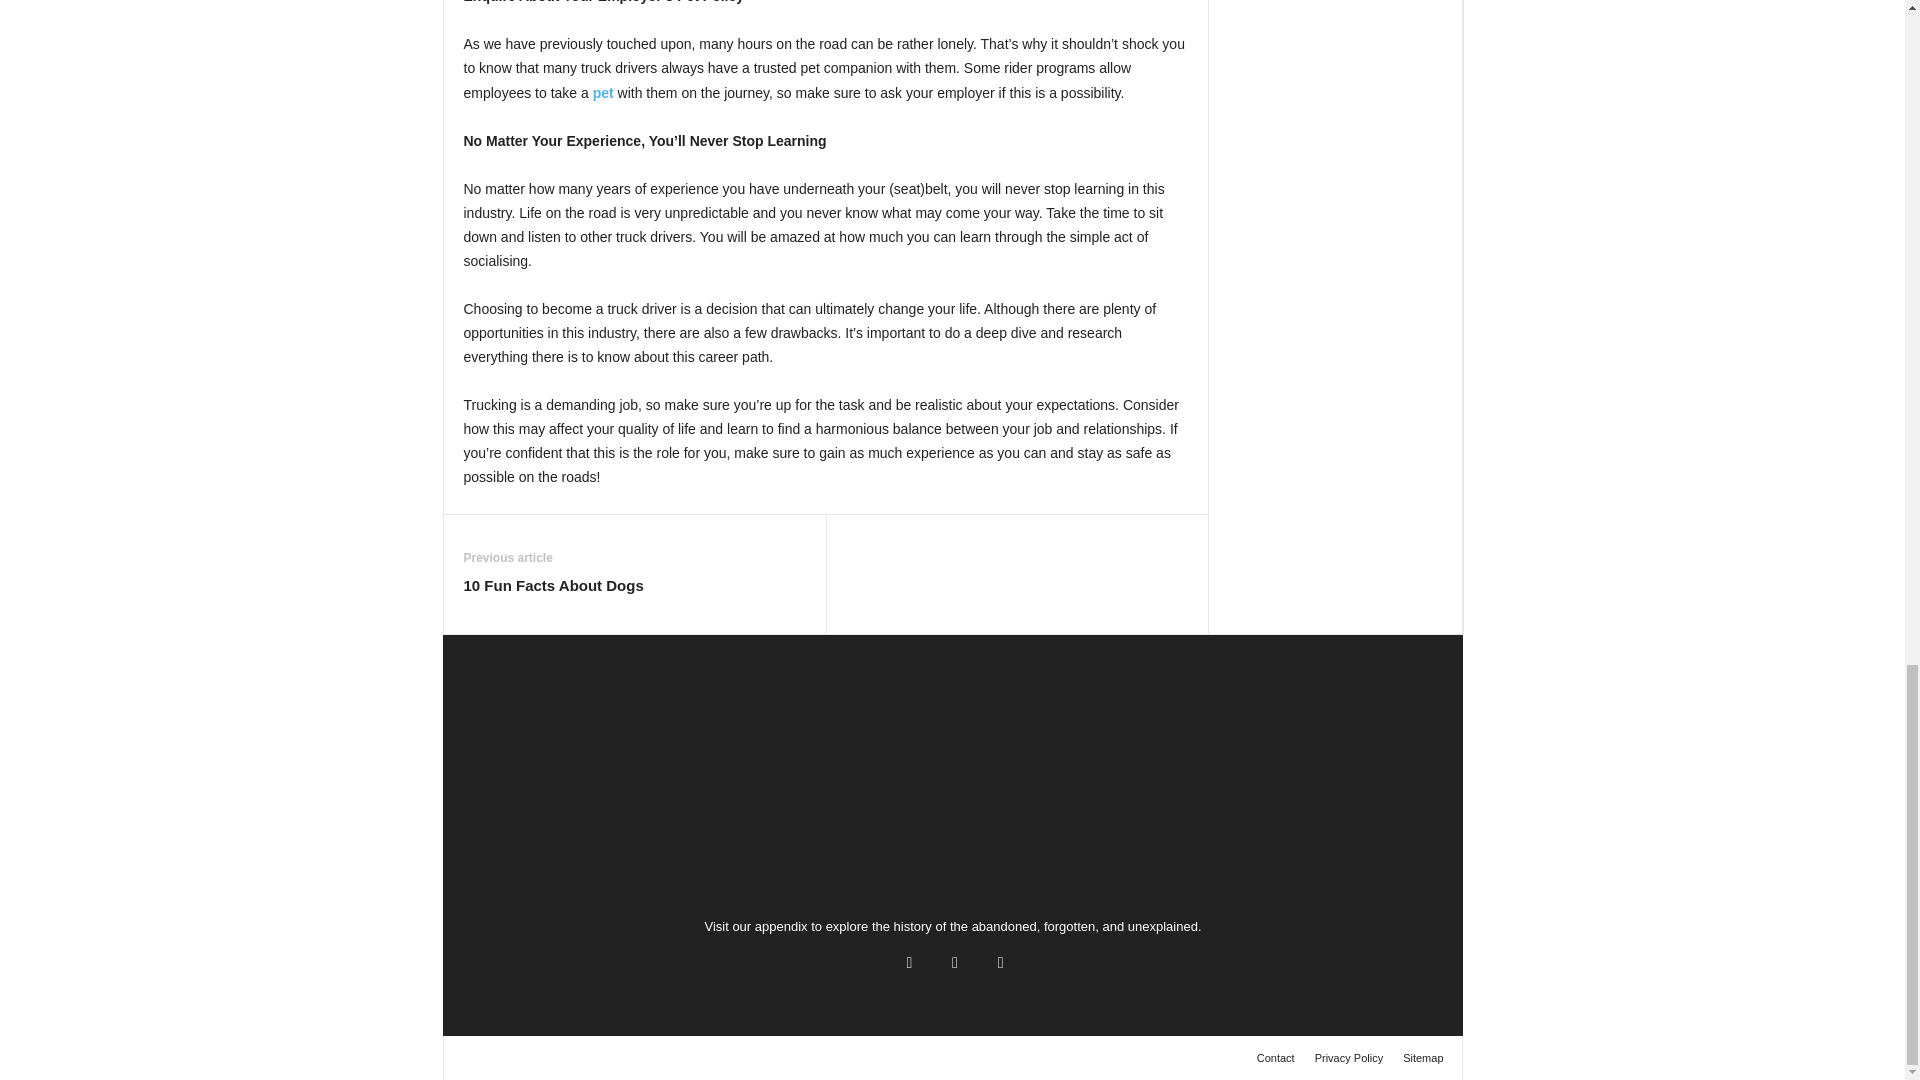 The width and height of the screenshot is (1920, 1080). Describe the element at coordinates (908, 962) in the screenshot. I see `Facebook` at that location.